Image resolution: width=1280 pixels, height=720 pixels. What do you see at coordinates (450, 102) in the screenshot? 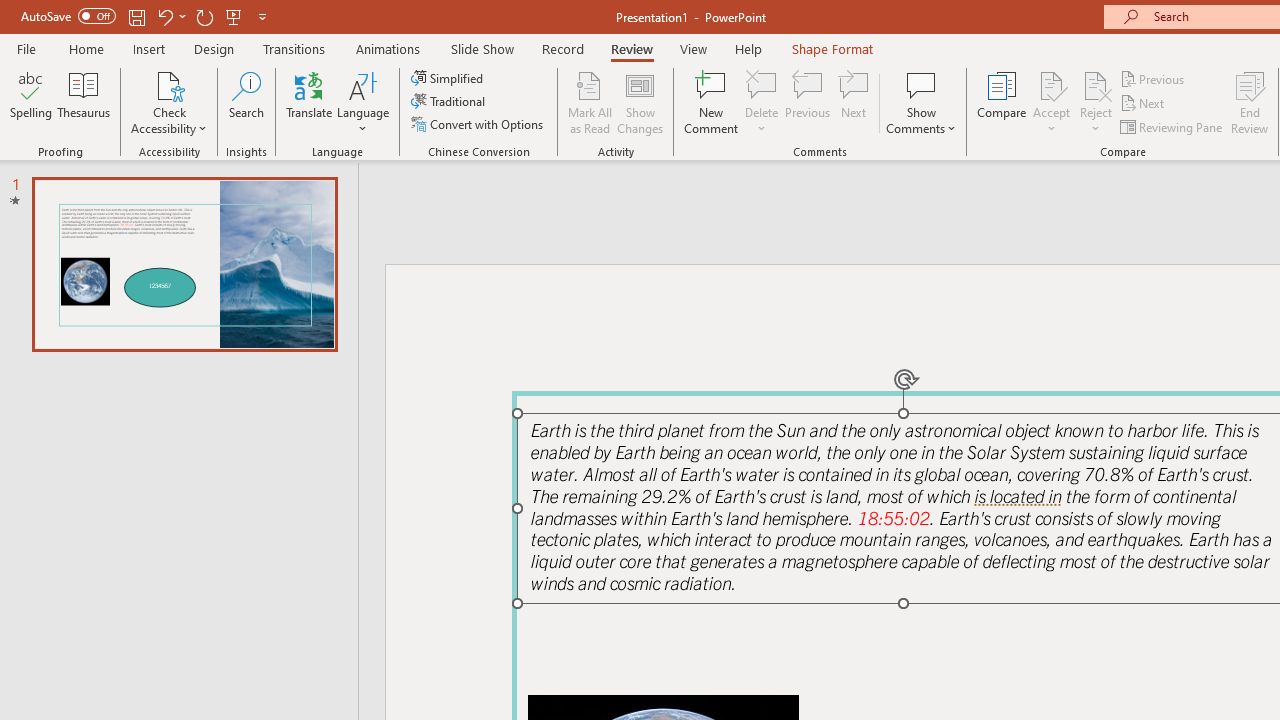
I see `Traditional` at bounding box center [450, 102].